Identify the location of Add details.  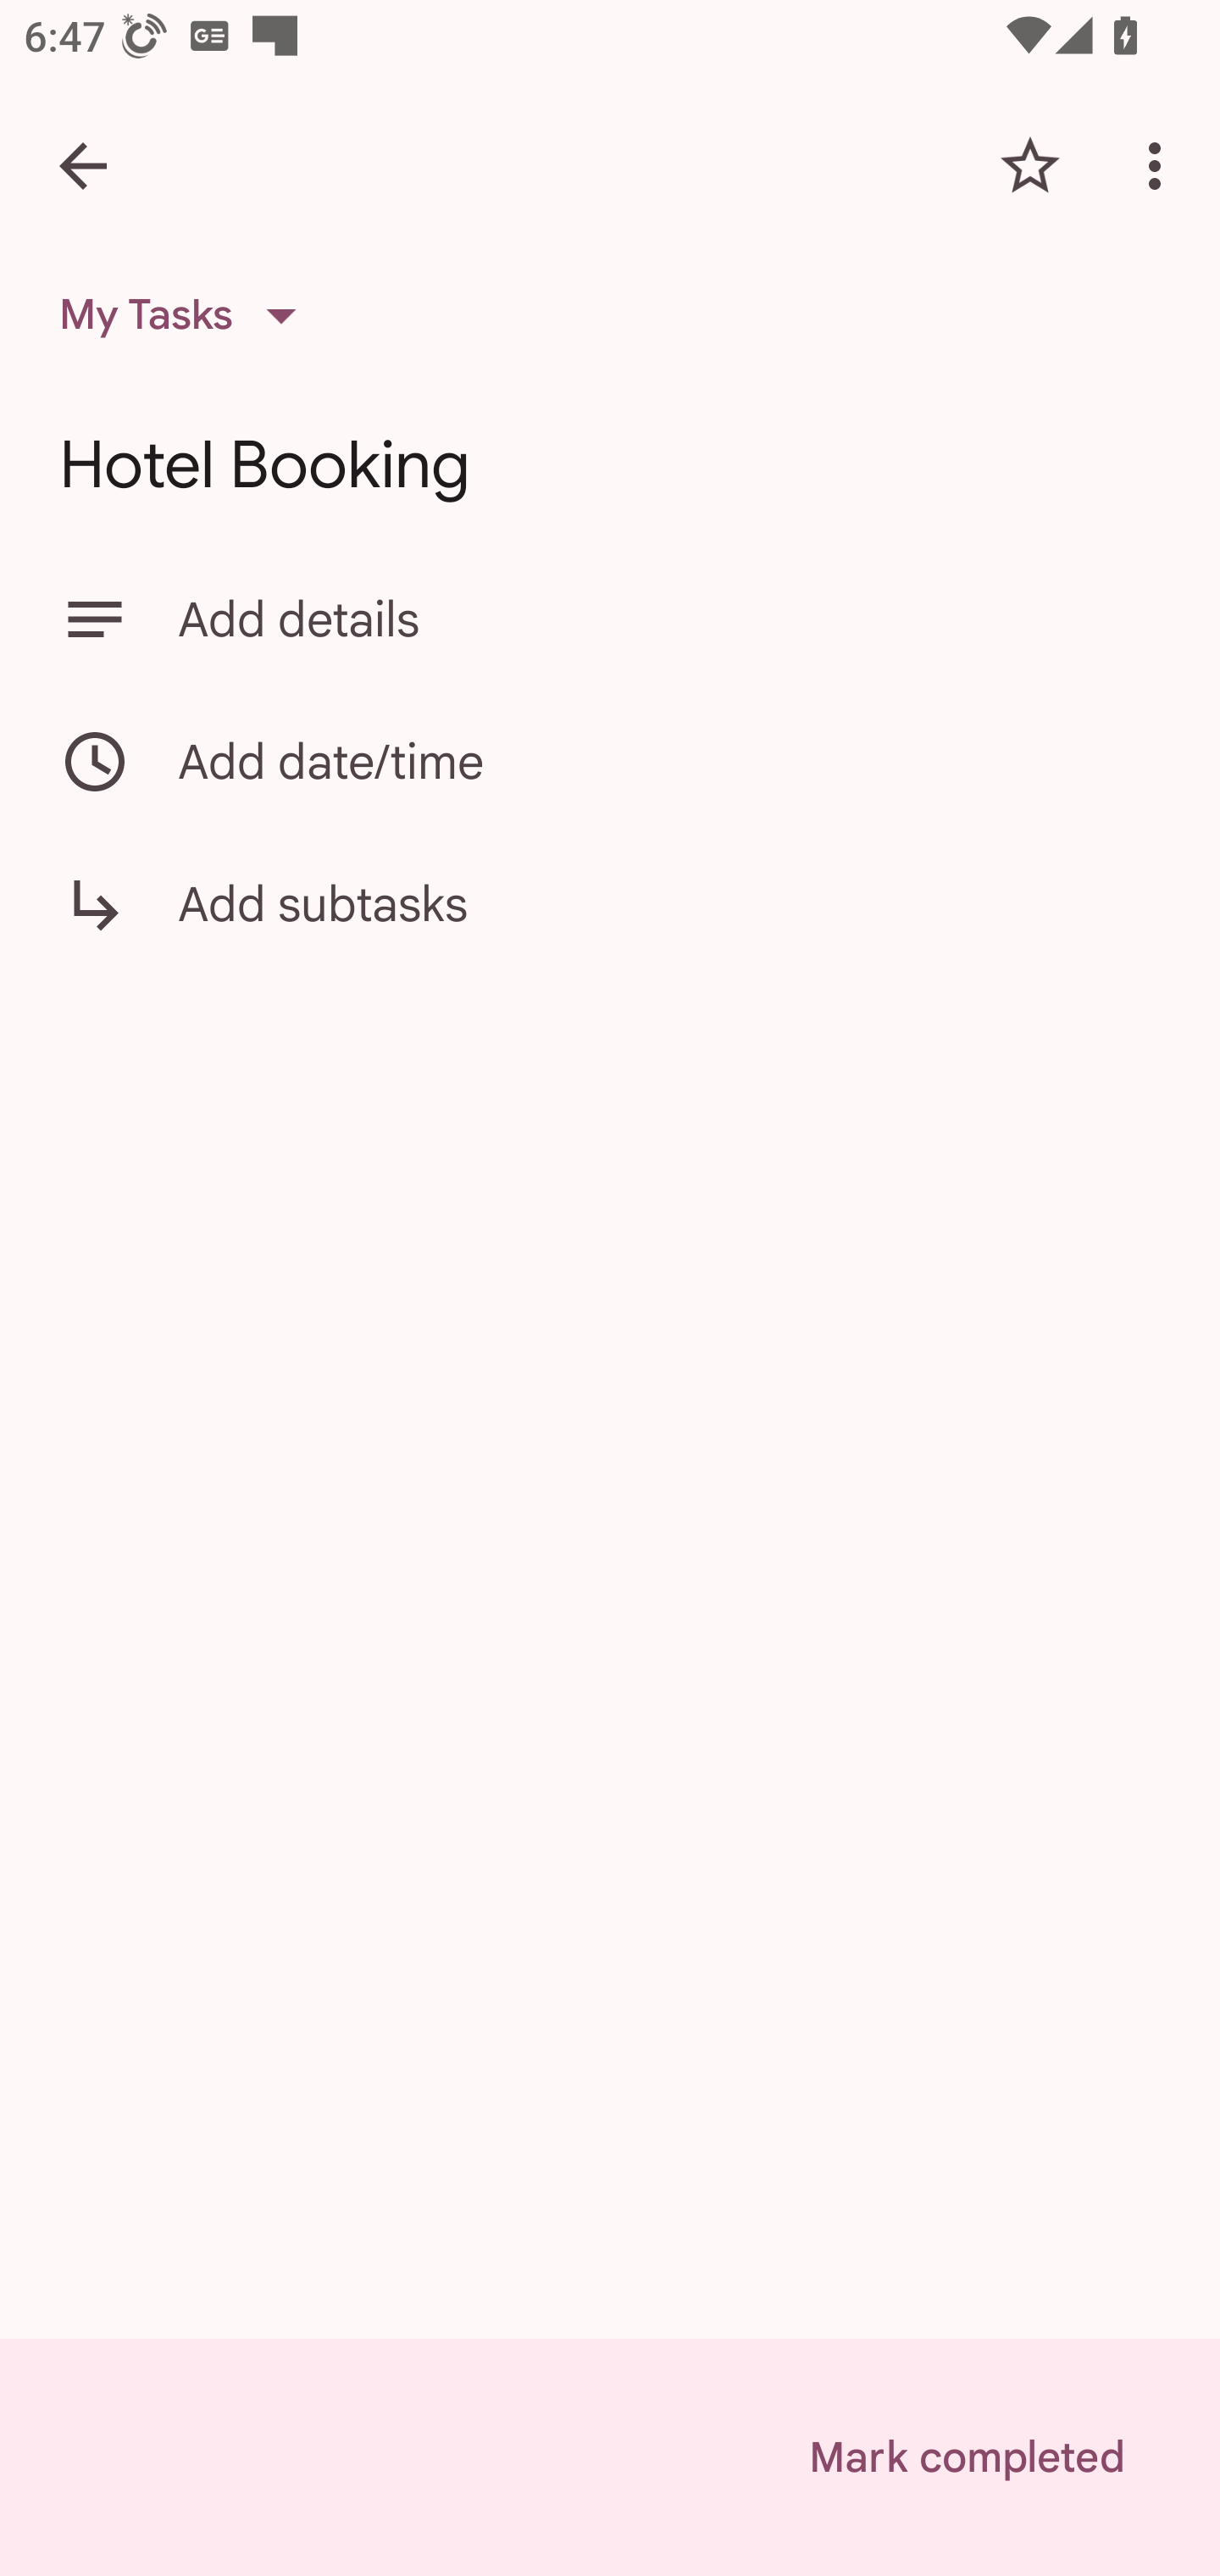
(610, 619).